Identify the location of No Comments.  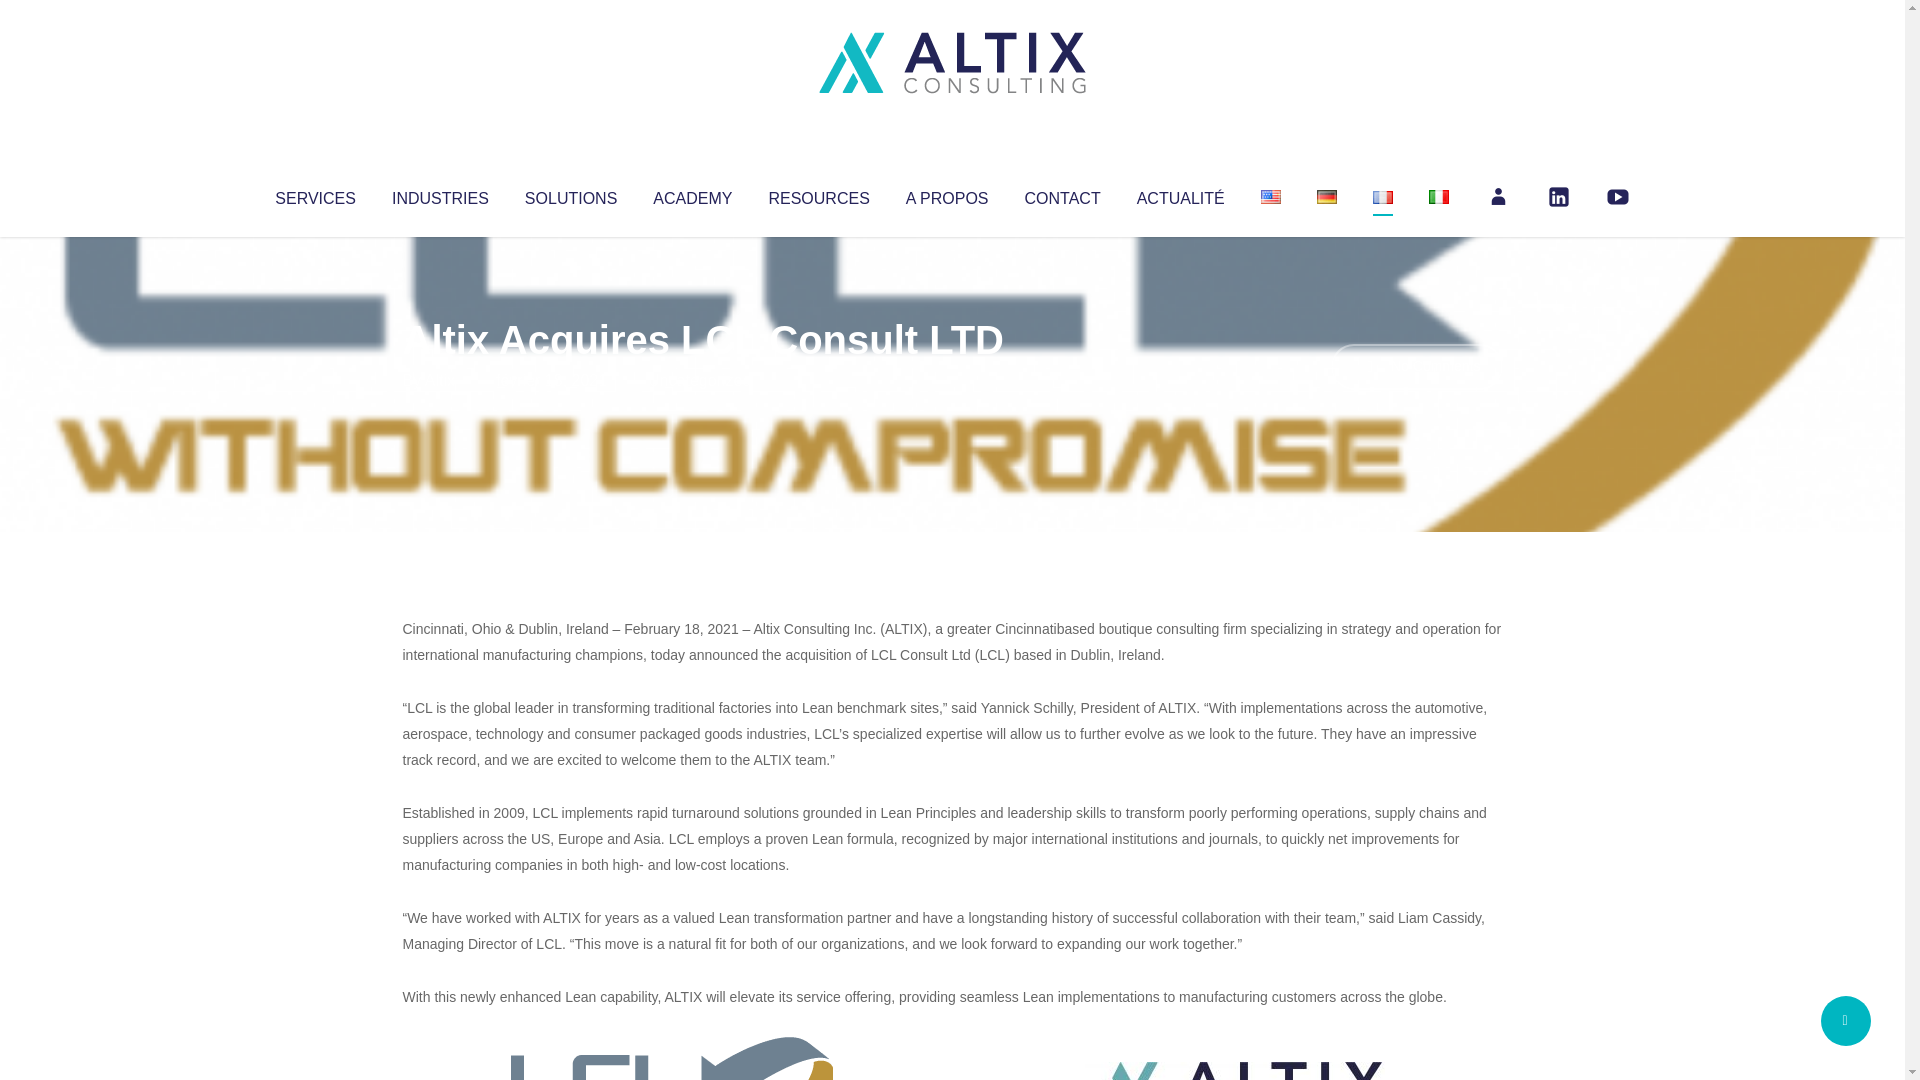
(1416, 366).